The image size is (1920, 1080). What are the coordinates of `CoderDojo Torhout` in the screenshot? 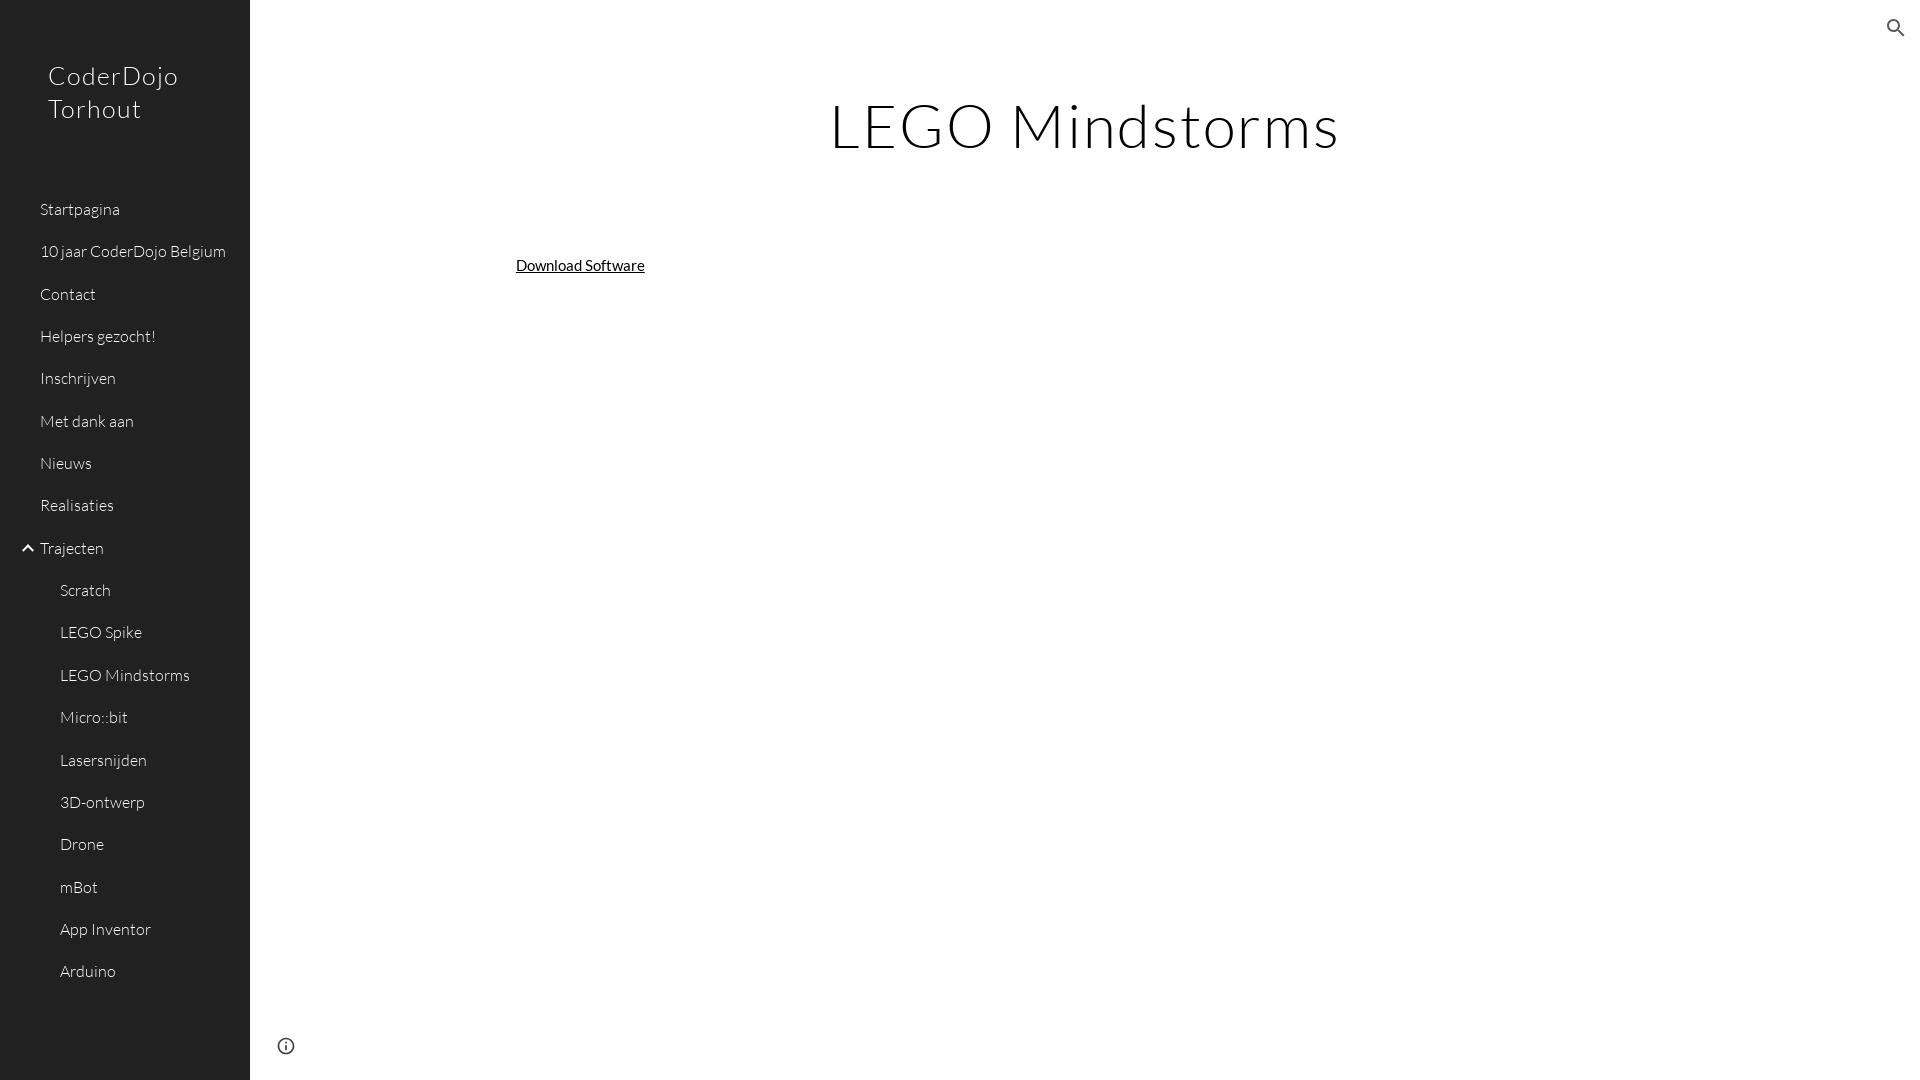 It's located at (125, 118).